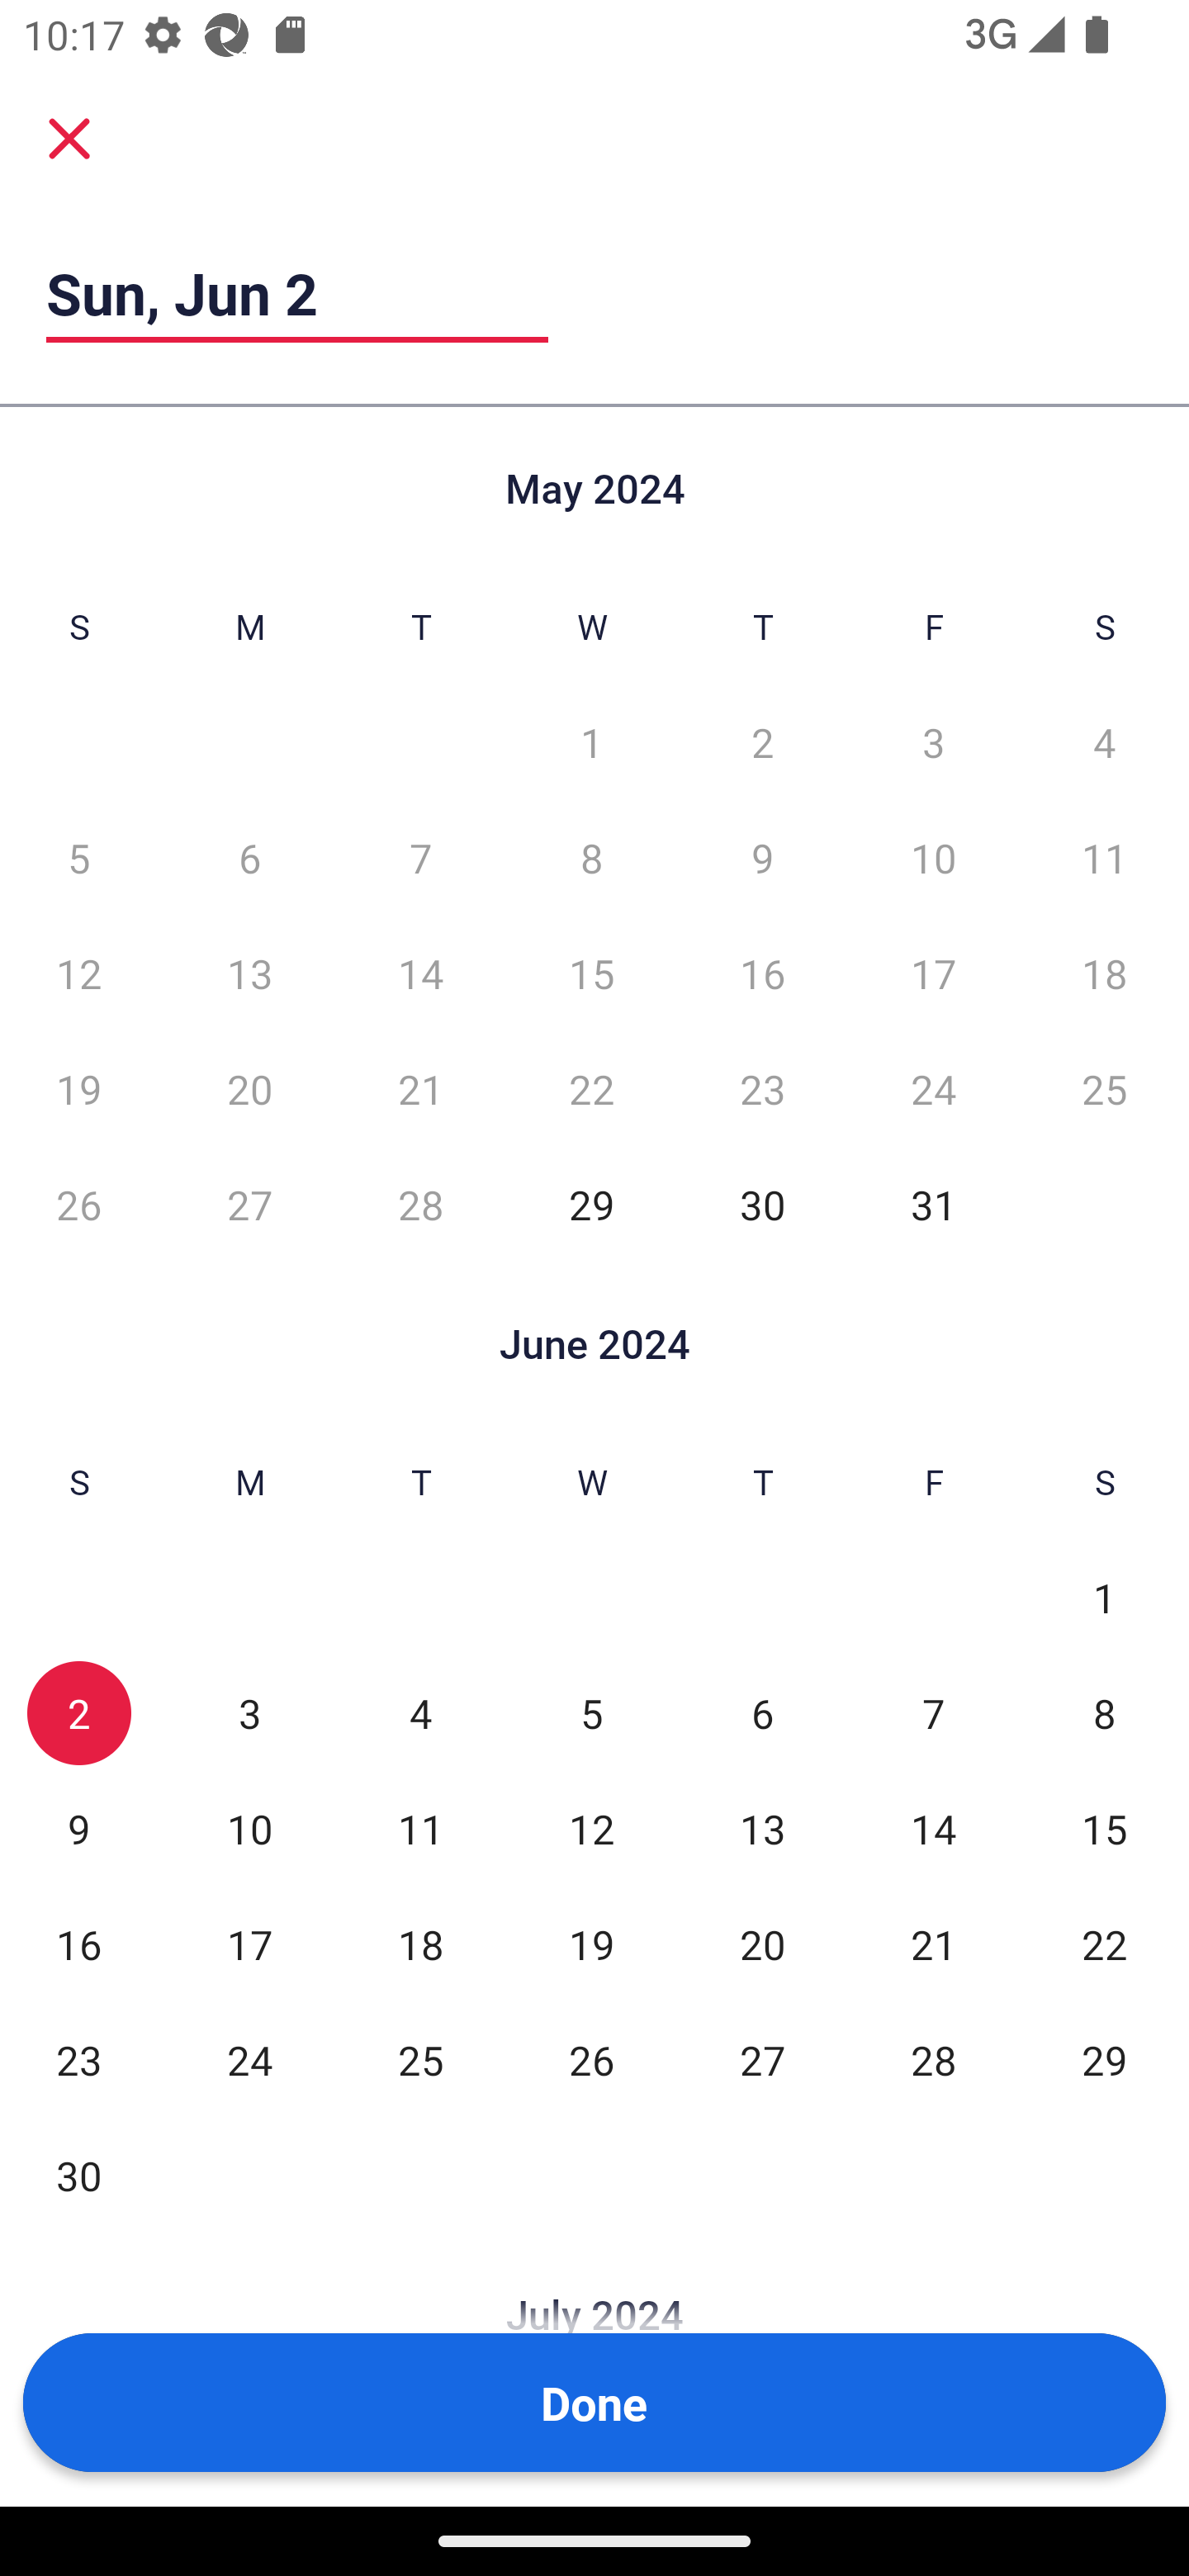 The image size is (1189, 2576). What do you see at coordinates (78, 2175) in the screenshot?
I see `30 Sun, Jun 30, Not Selected` at bounding box center [78, 2175].